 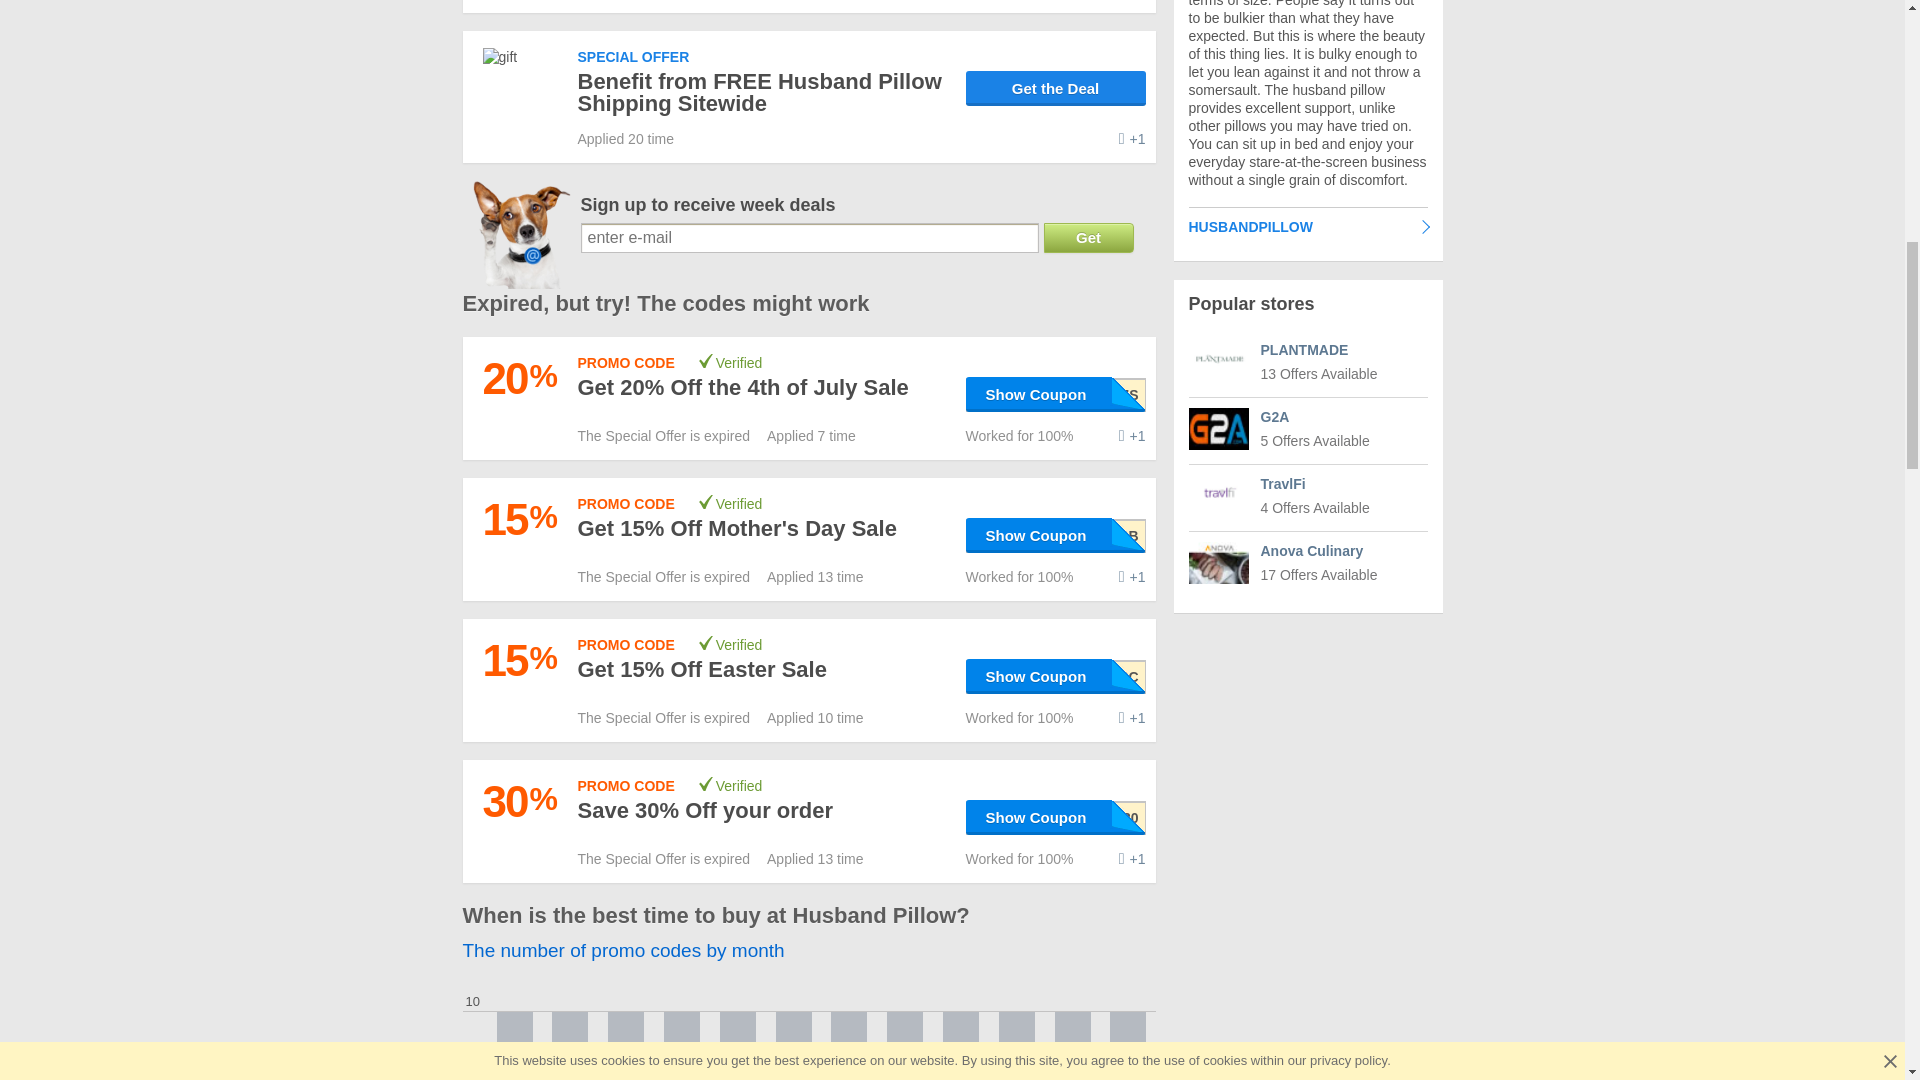 I want to click on Leave your comment , so click(x=1132, y=138).